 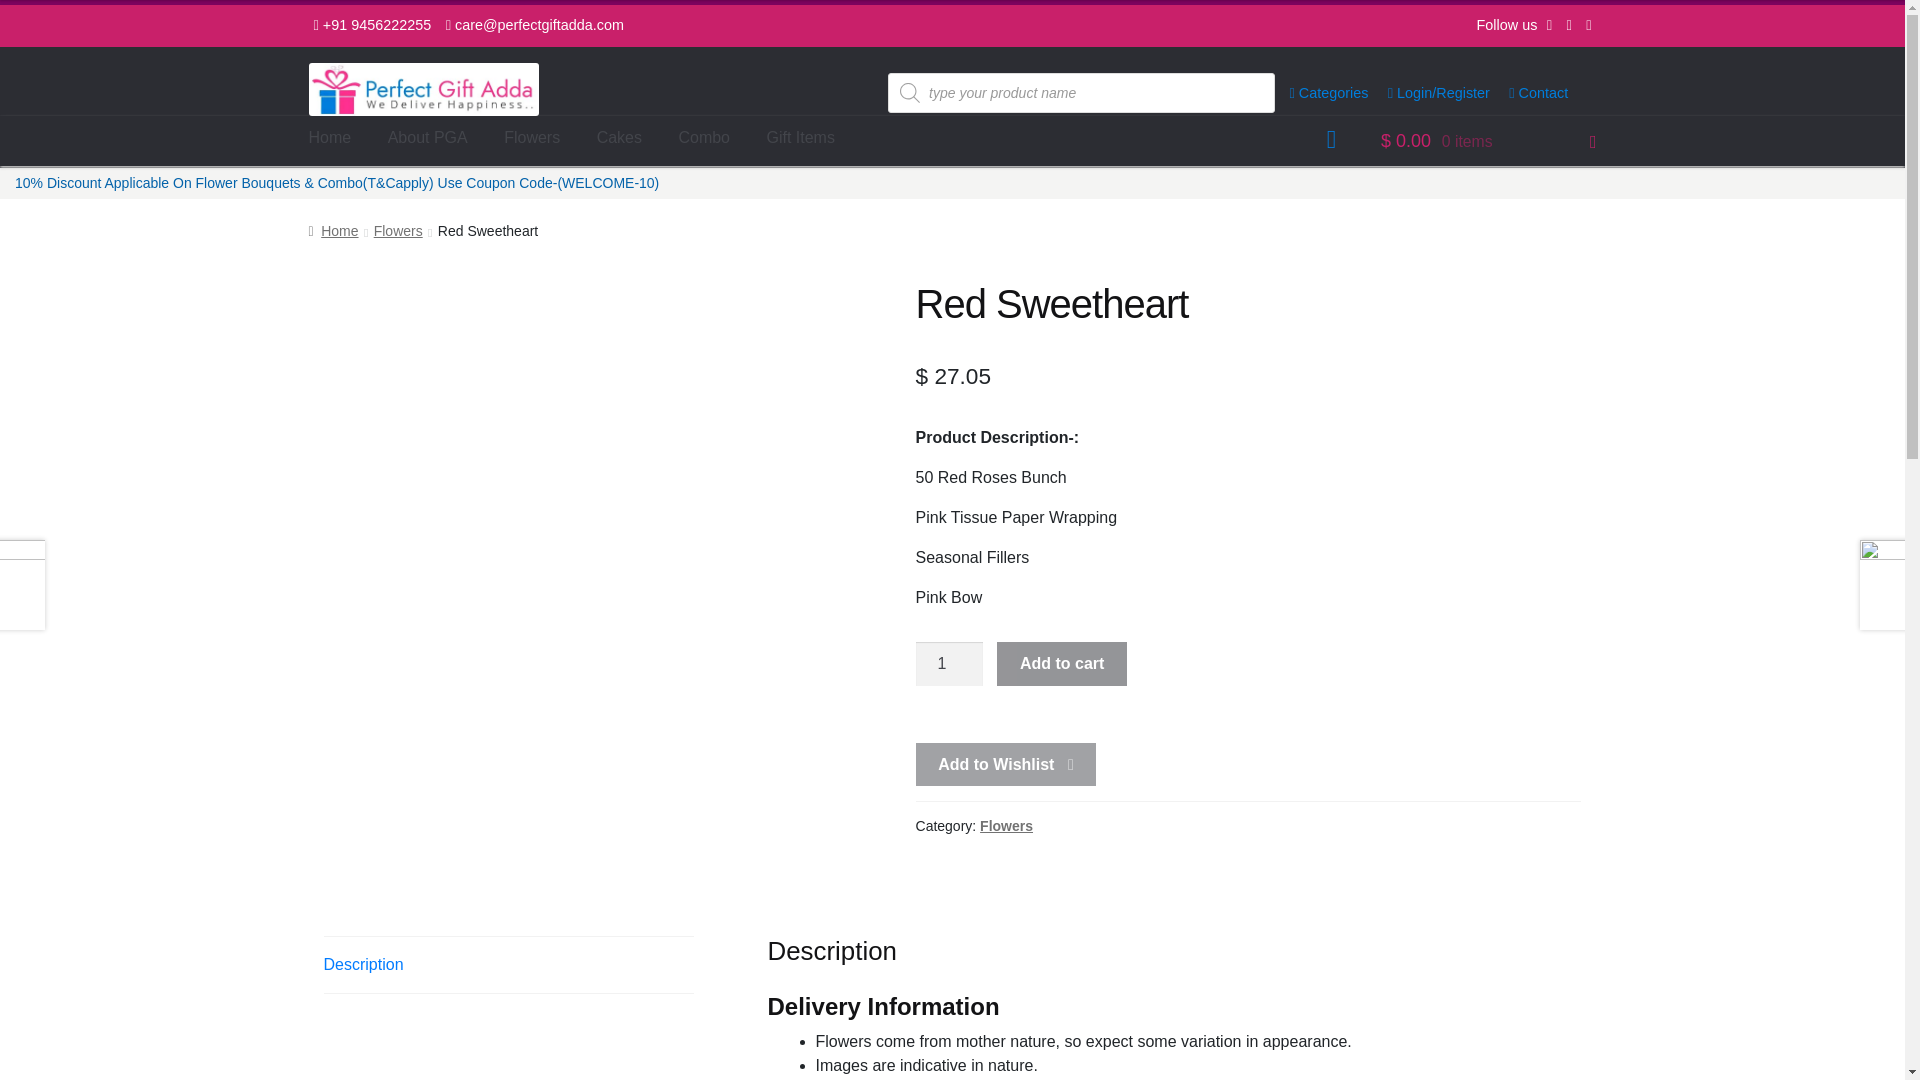 What do you see at coordinates (398, 230) in the screenshot?
I see `Flowers` at bounding box center [398, 230].